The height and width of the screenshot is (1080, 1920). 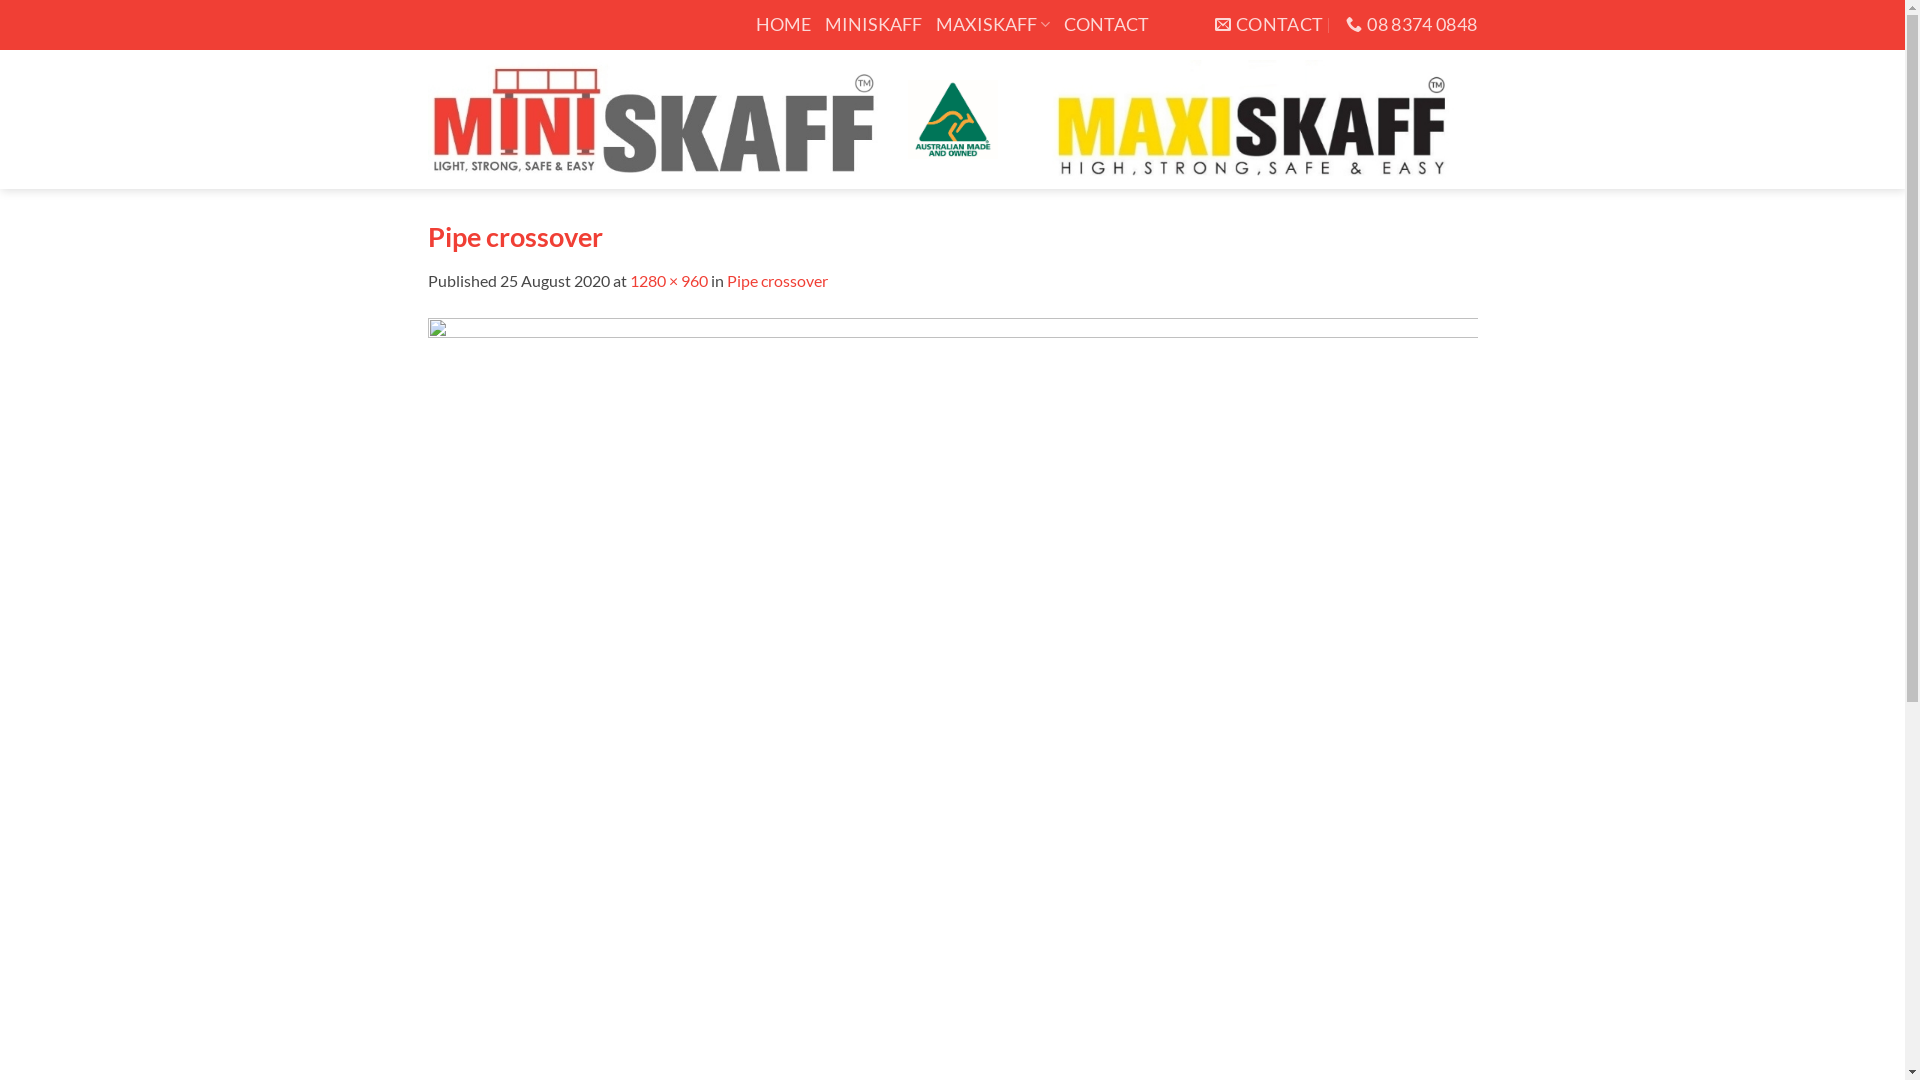 What do you see at coordinates (1412, 25) in the screenshot?
I see `08 8374 0848` at bounding box center [1412, 25].